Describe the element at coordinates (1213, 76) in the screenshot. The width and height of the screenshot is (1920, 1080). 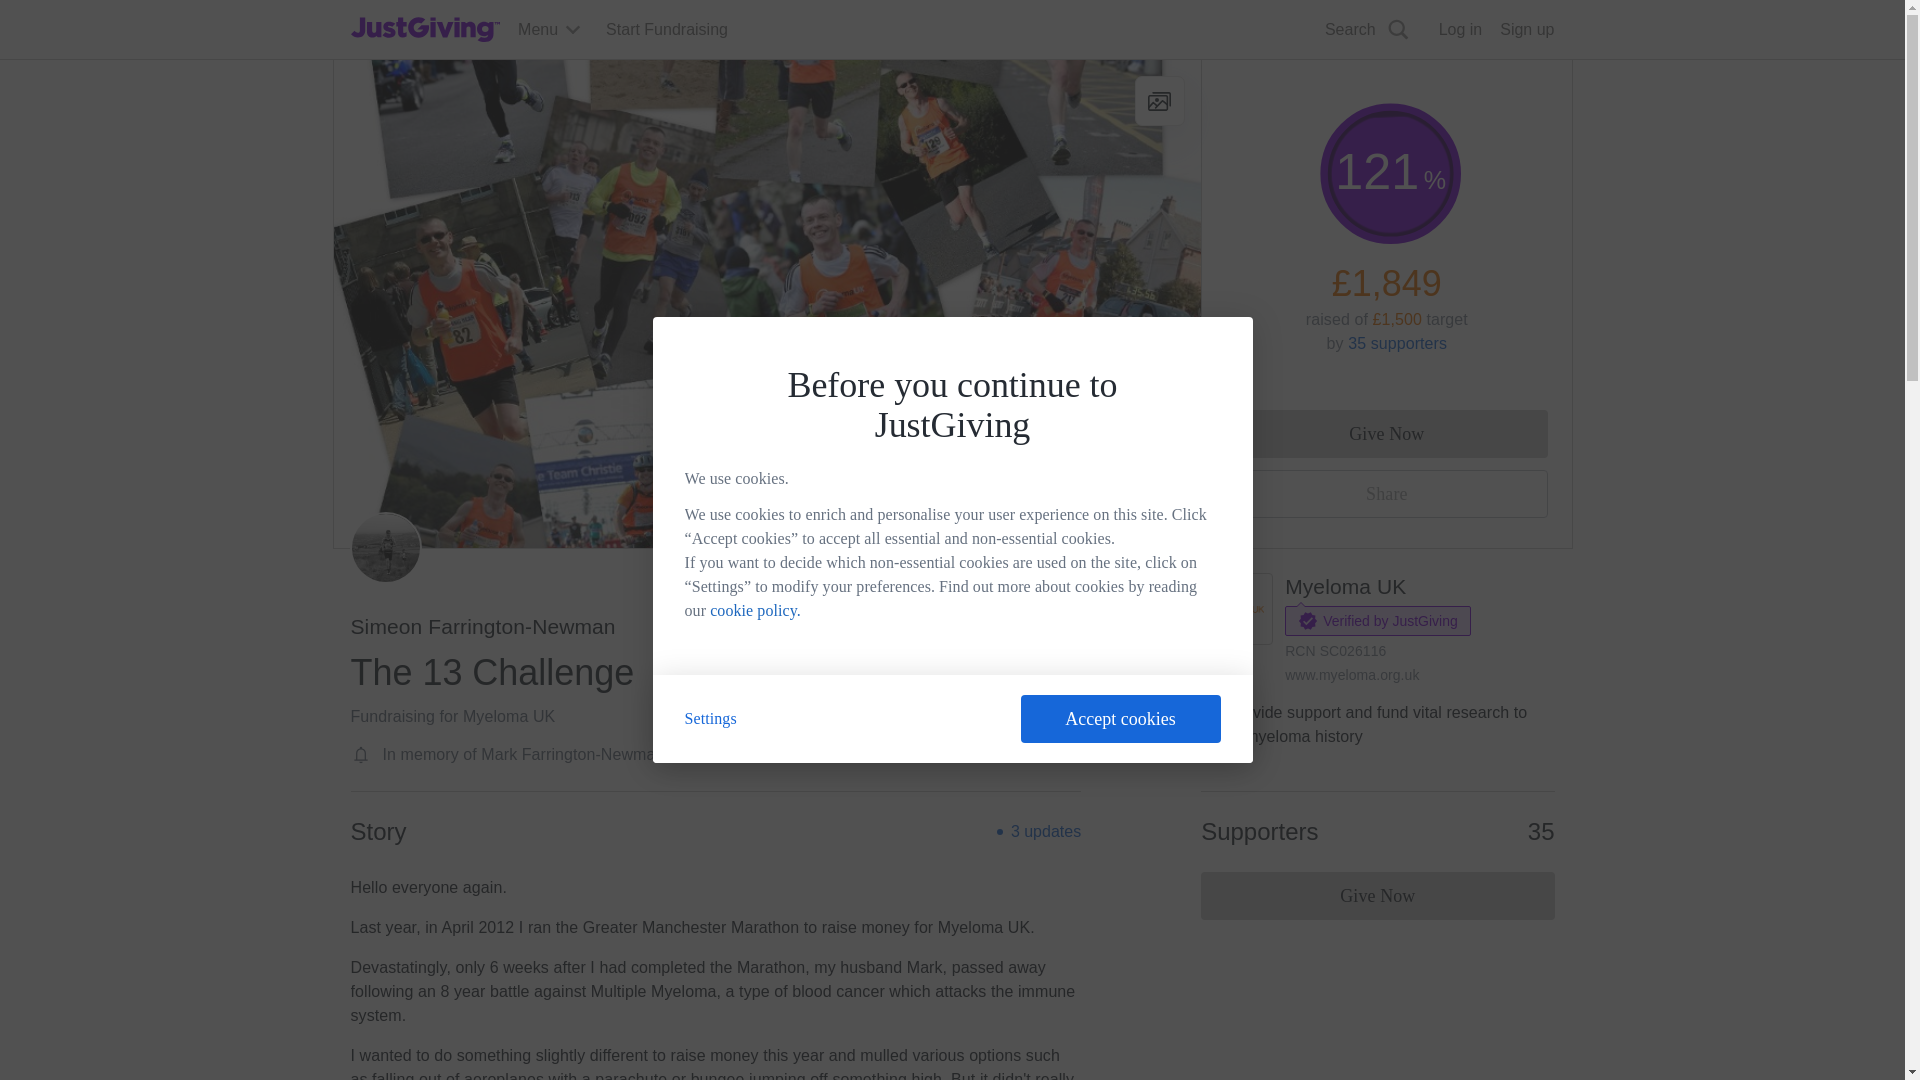
I see `Search` at that location.